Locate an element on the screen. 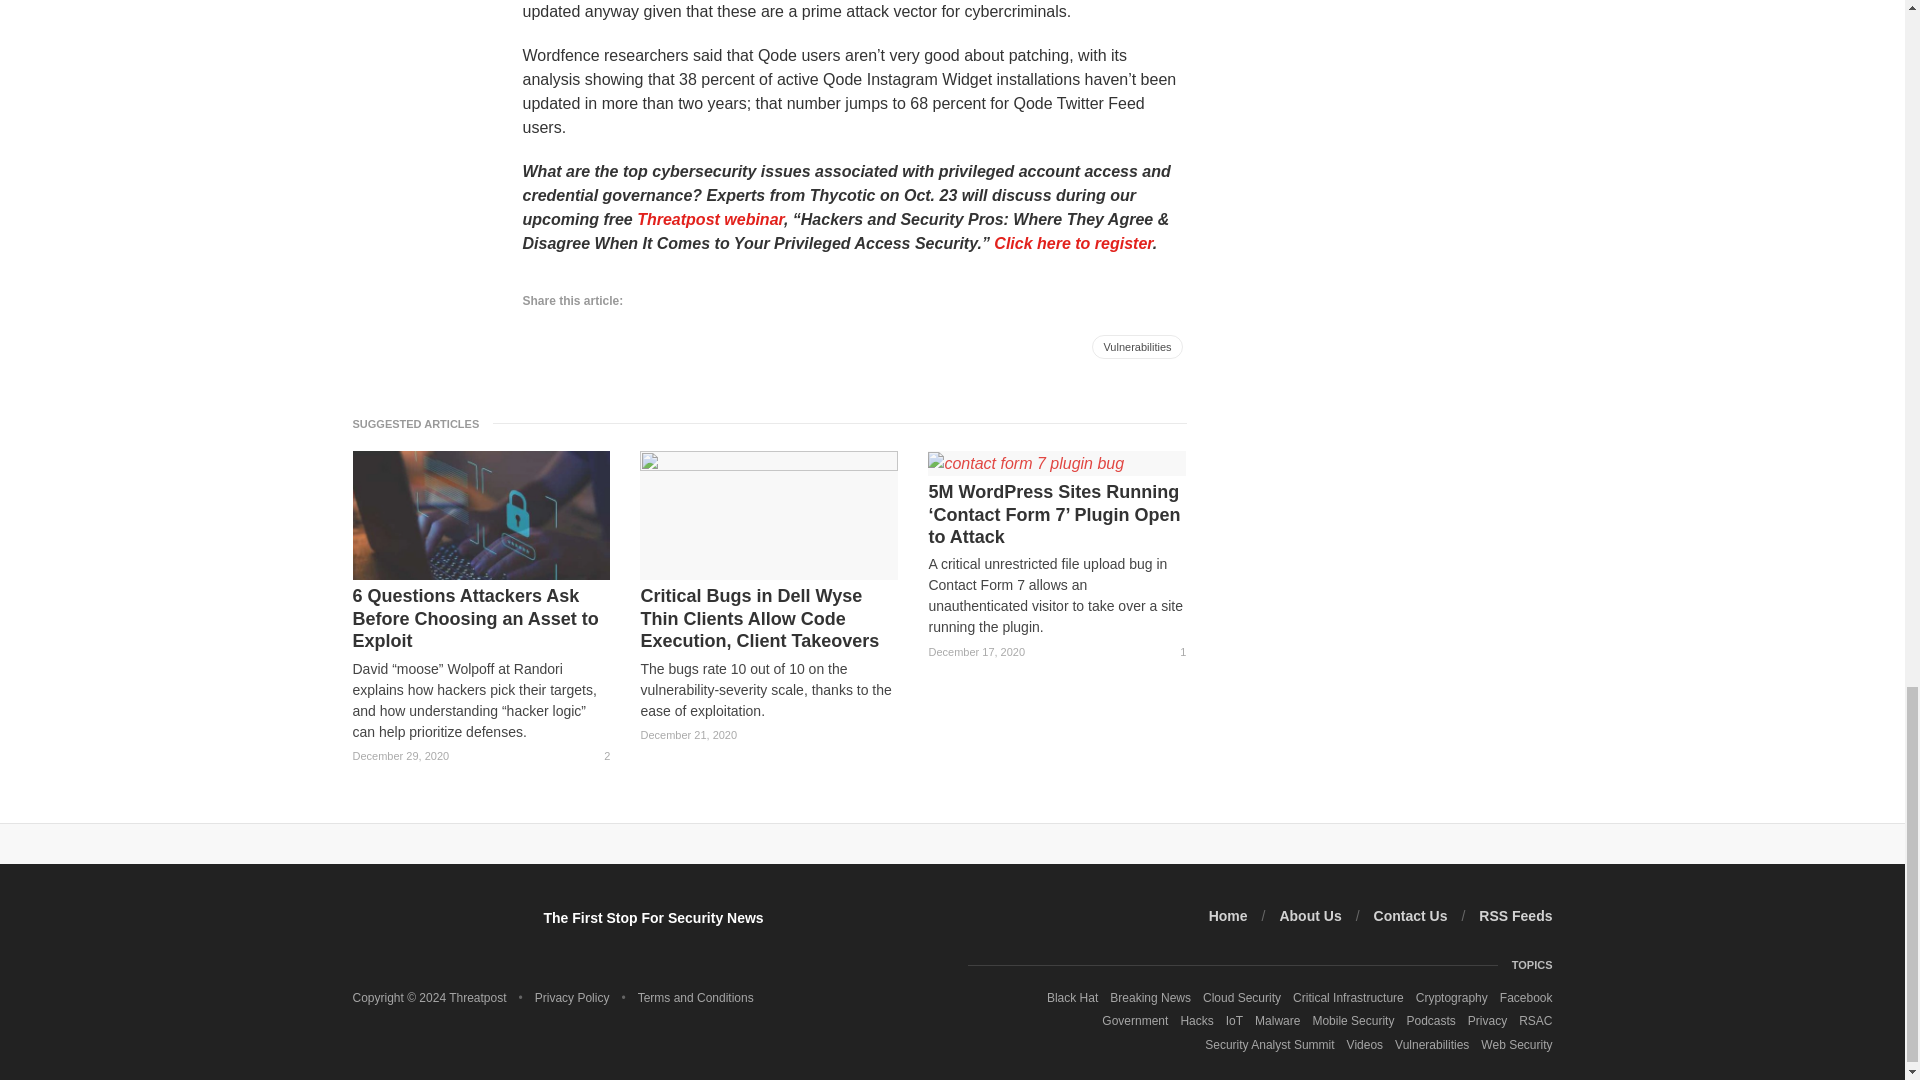 This screenshot has width=1920, height=1080. 2 is located at coordinates (598, 756).